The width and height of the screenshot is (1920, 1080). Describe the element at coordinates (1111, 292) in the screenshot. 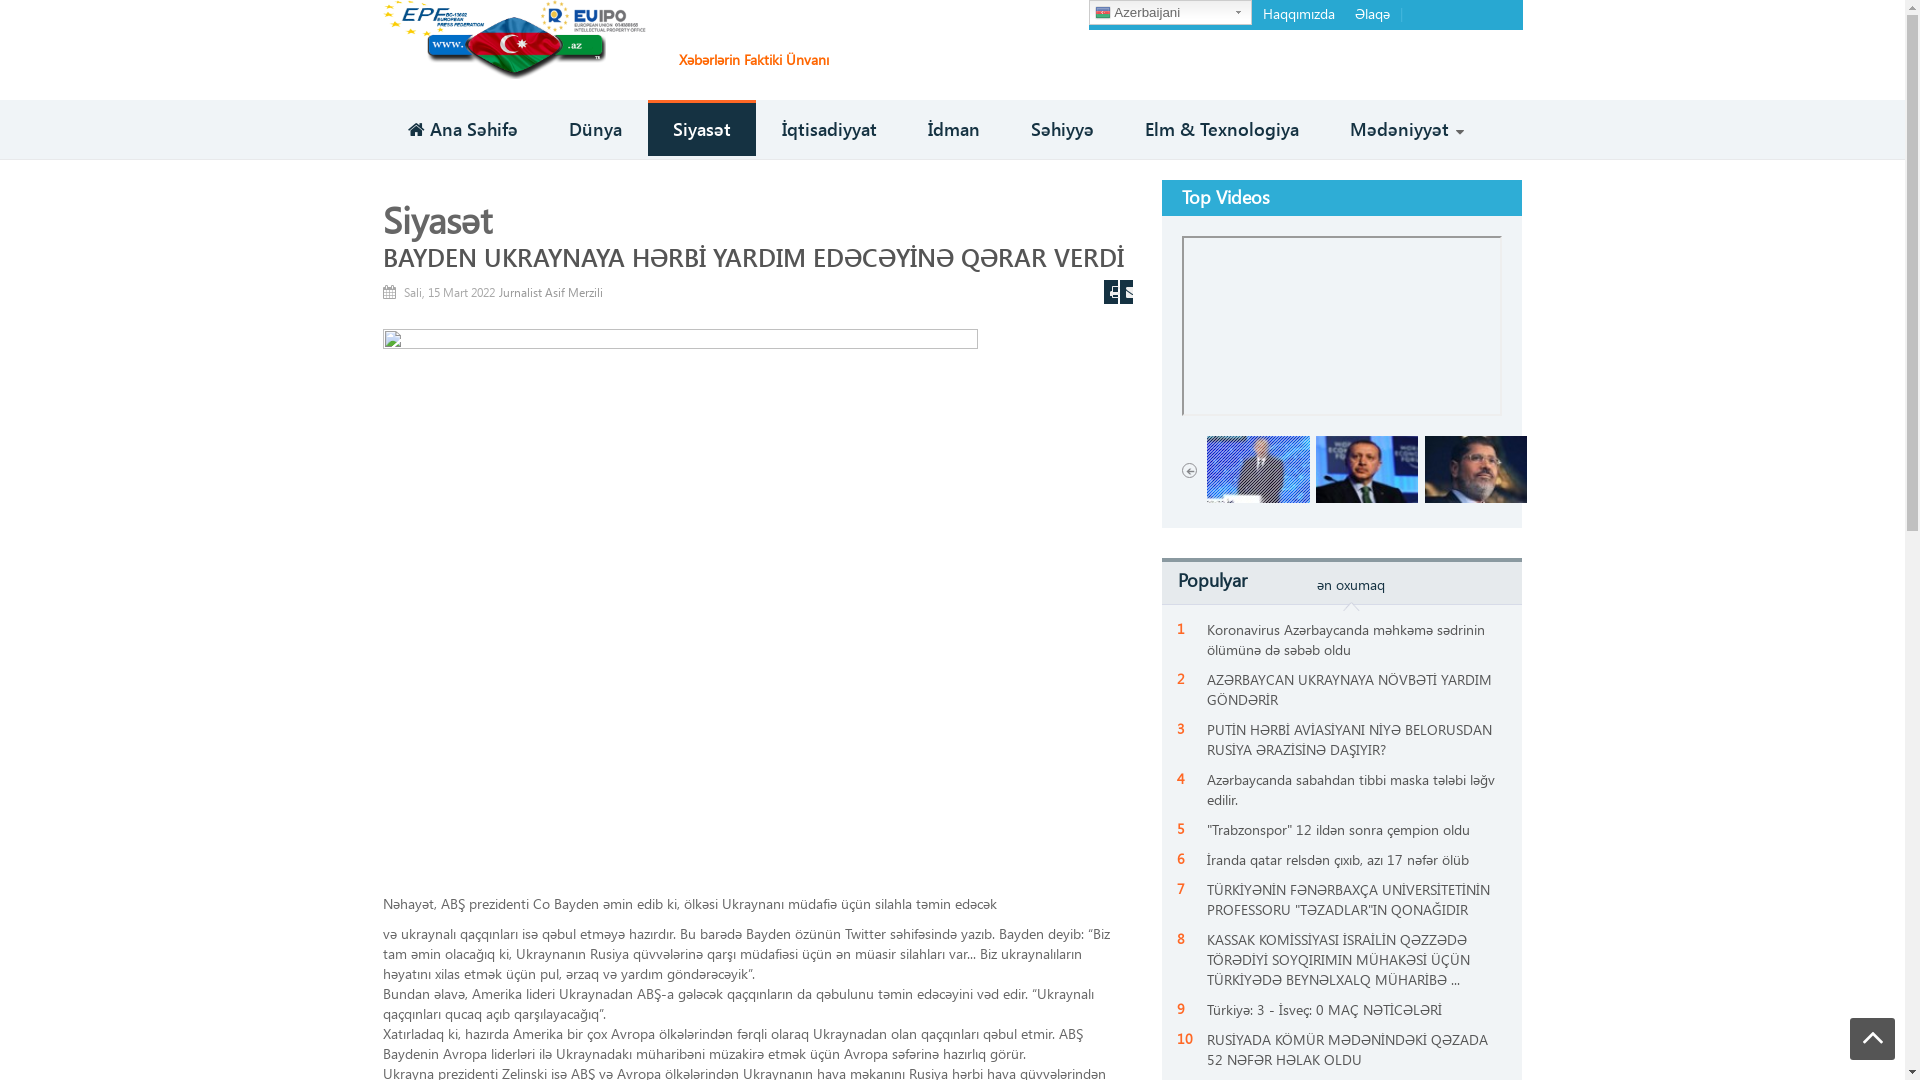

I see `Print` at that location.